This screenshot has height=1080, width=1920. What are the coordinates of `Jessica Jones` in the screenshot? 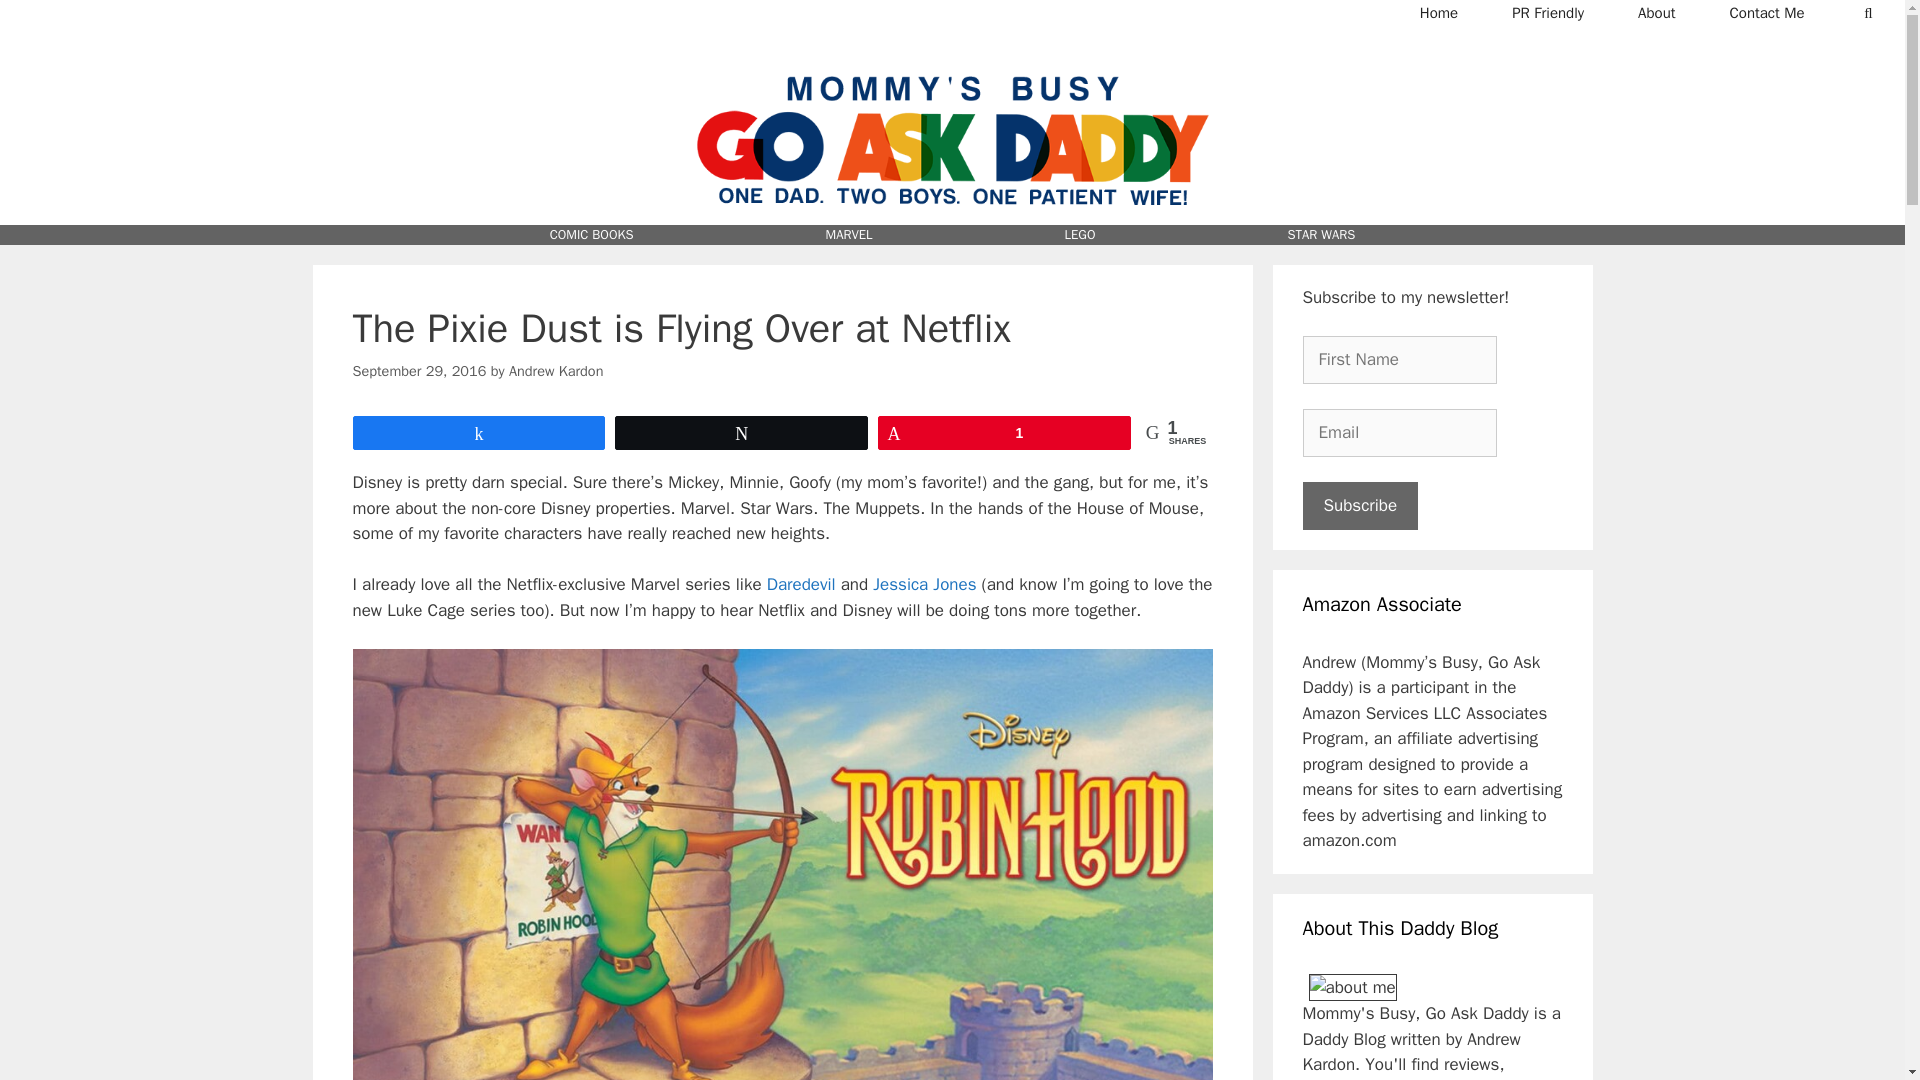 It's located at (924, 584).